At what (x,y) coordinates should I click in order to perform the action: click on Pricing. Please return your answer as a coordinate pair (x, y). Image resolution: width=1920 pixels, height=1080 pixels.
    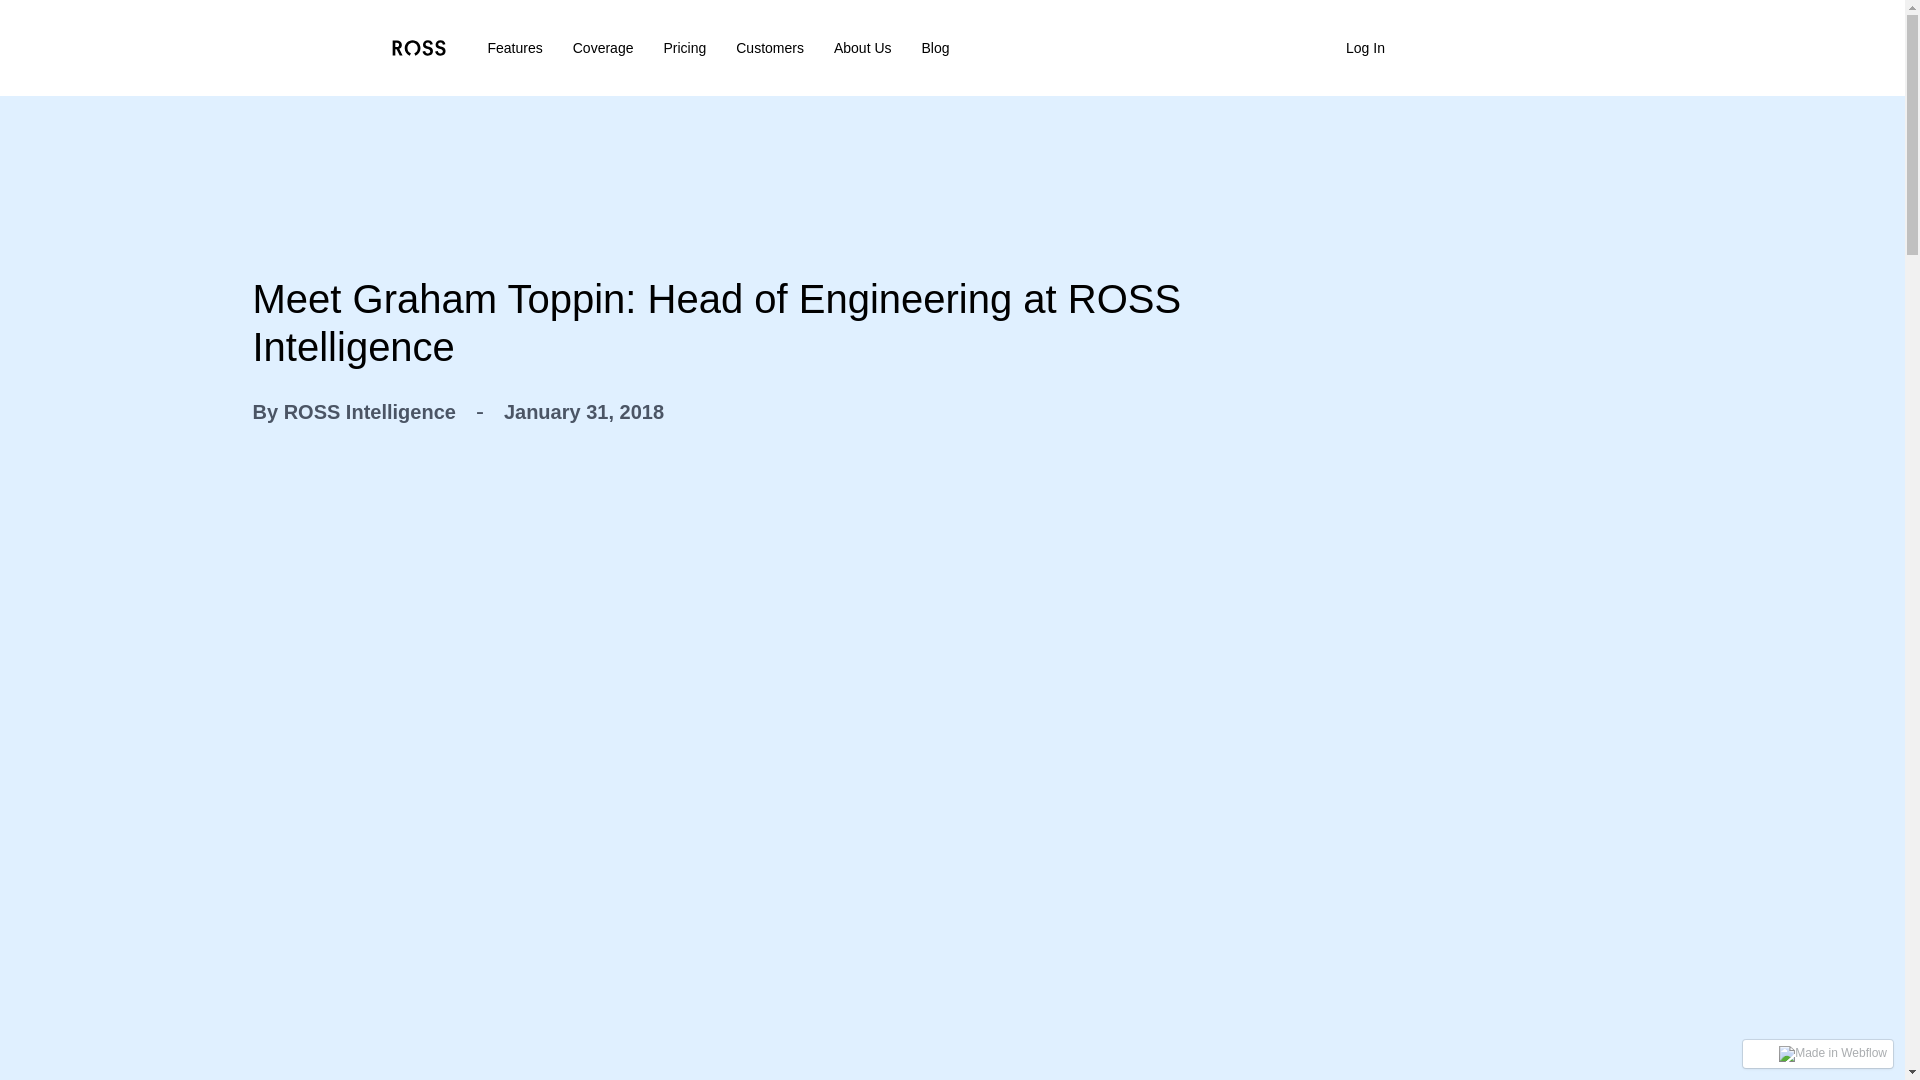
    Looking at the image, I should click on (684, 48).